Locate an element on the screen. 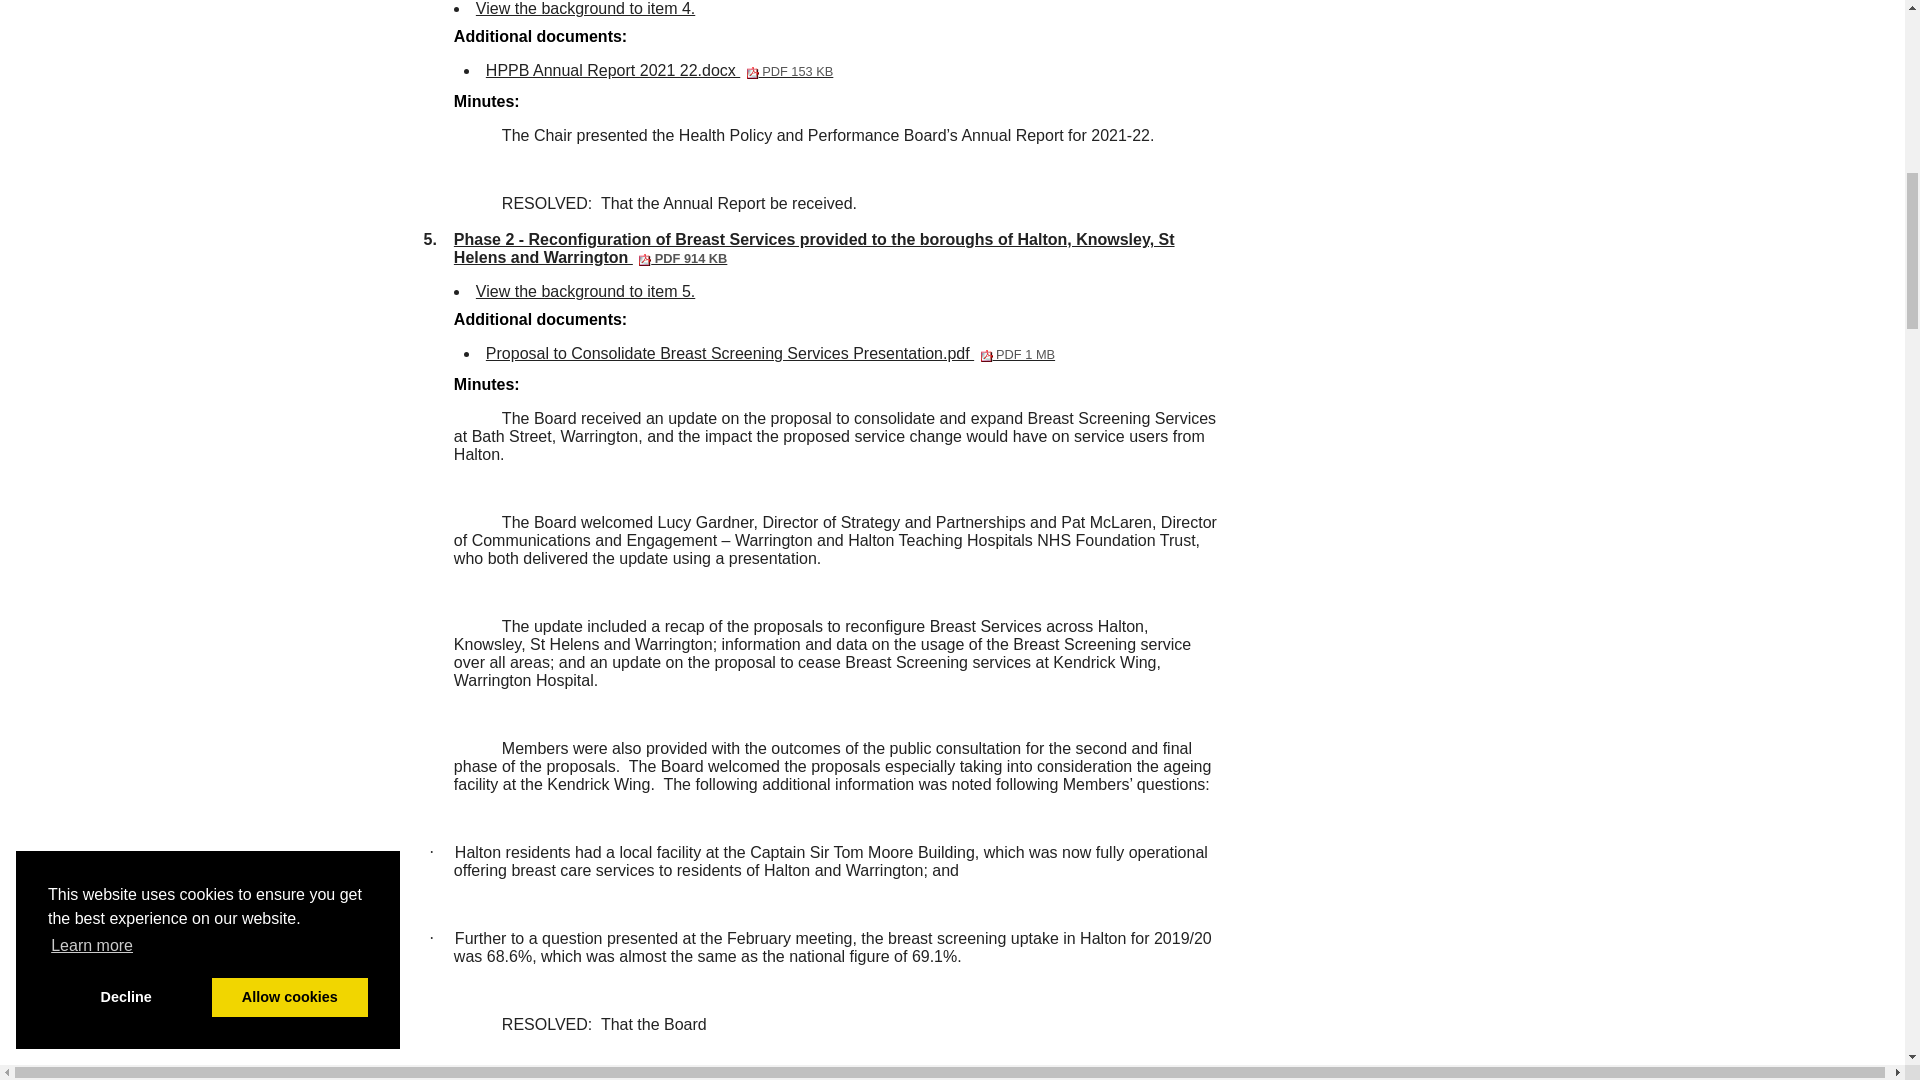  View the background to item 4. is located at coordinates (659, 70).